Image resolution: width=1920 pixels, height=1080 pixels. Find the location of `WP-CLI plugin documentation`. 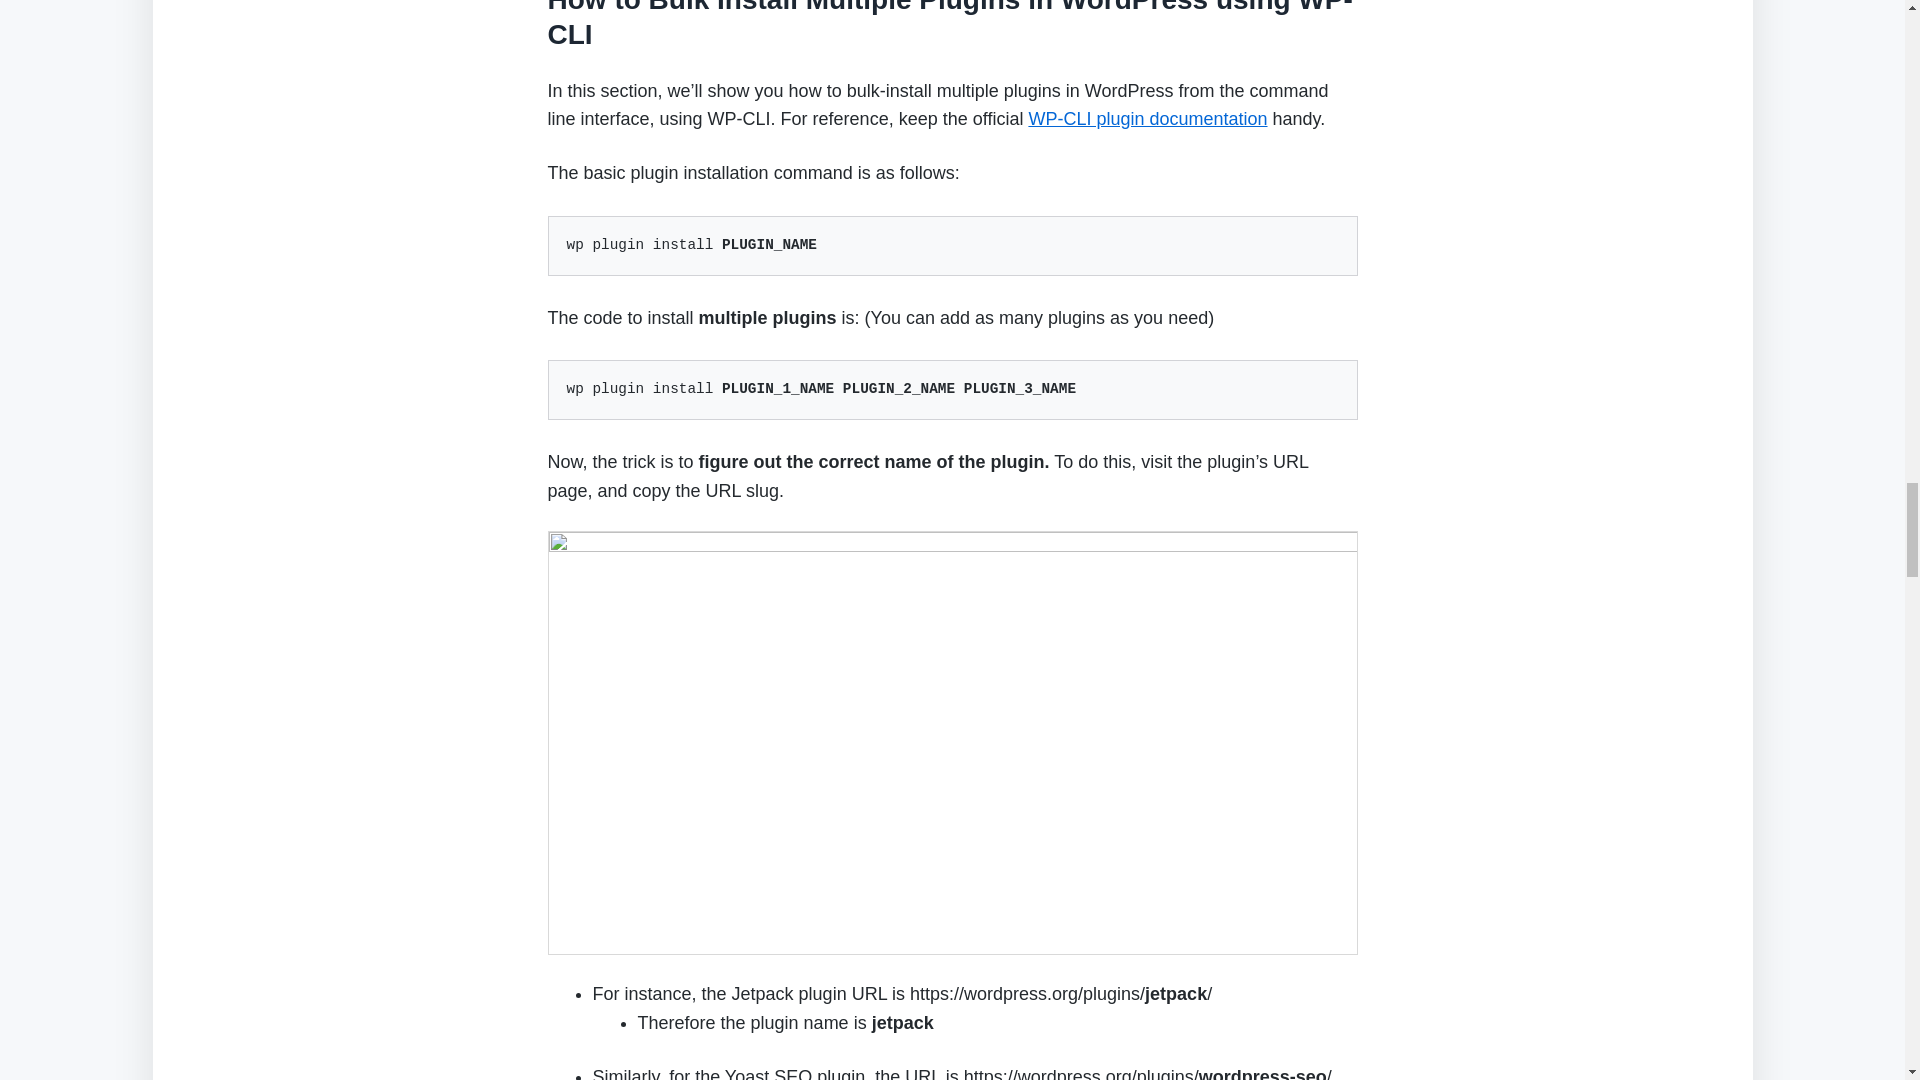

WP-CLI plugin documentation is located at coordinates (1147, 118).